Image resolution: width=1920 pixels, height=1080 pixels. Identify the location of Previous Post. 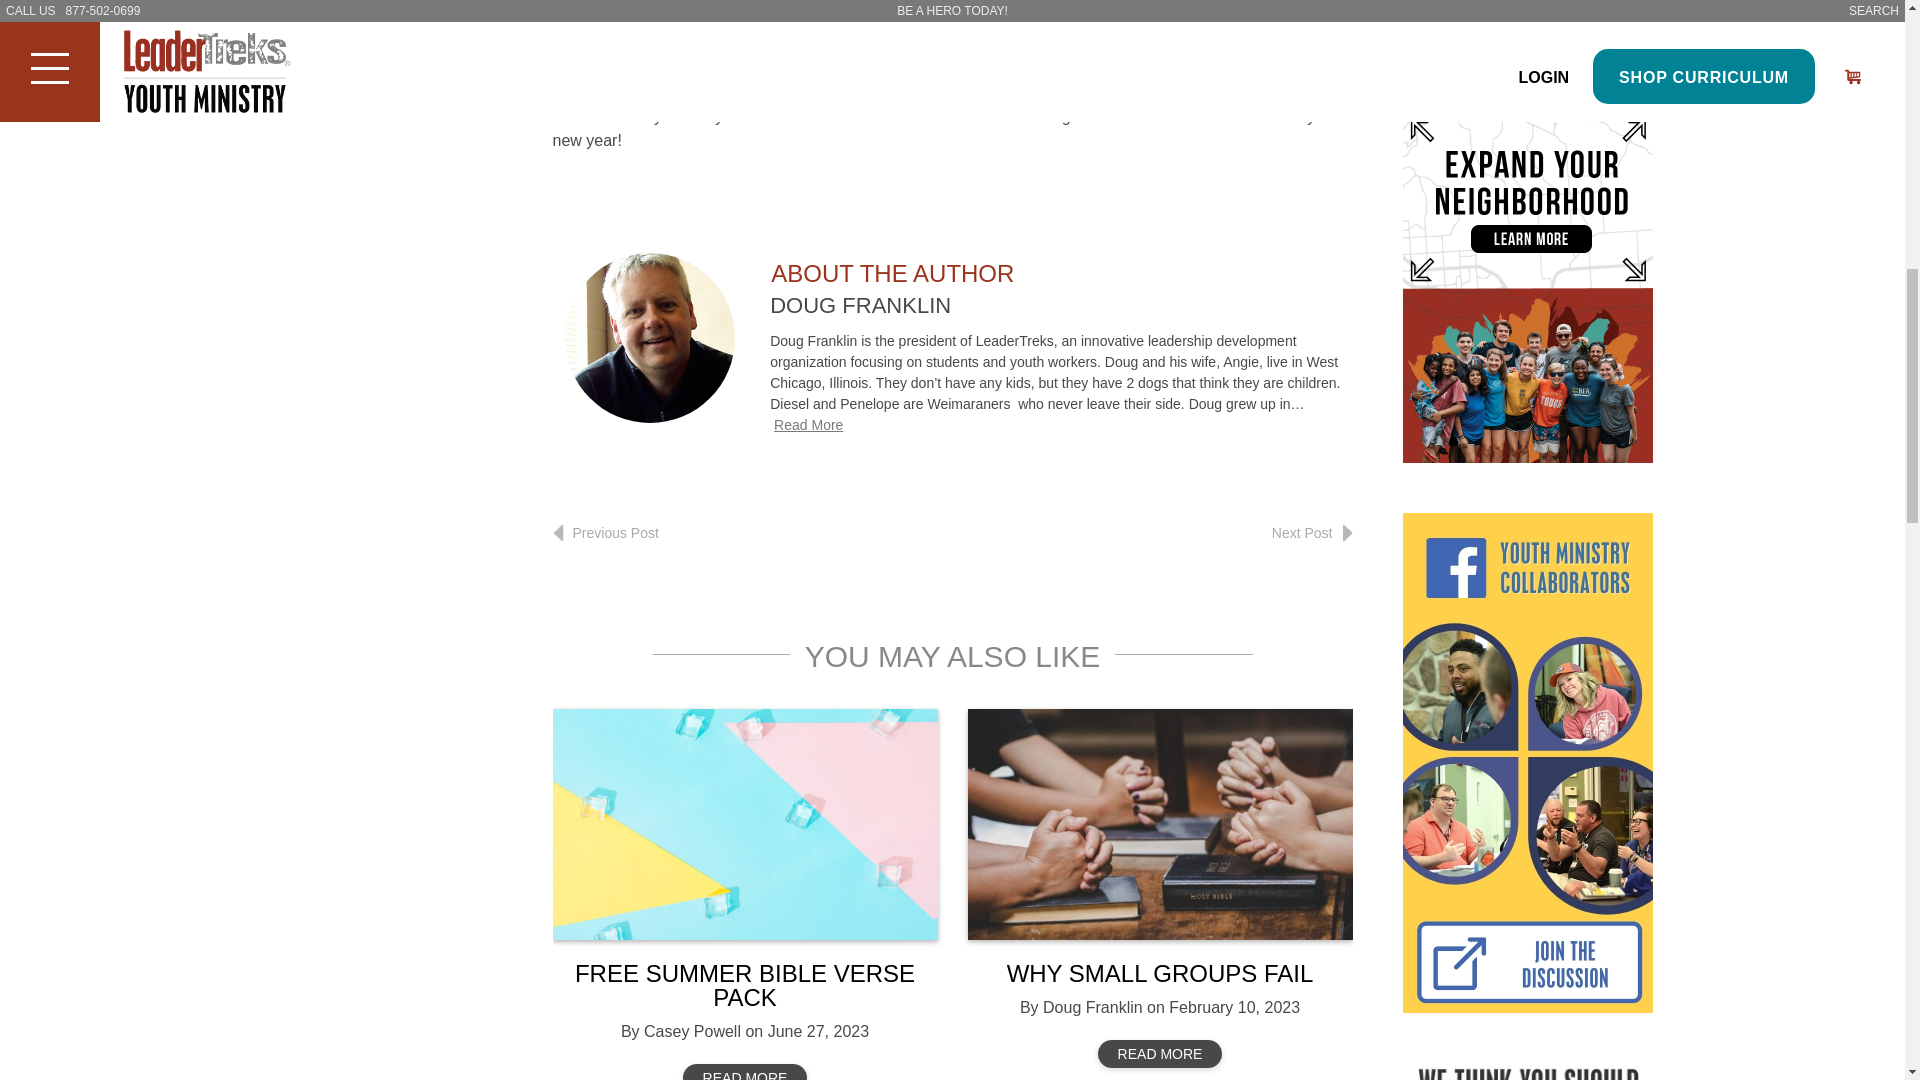
(605, 532).